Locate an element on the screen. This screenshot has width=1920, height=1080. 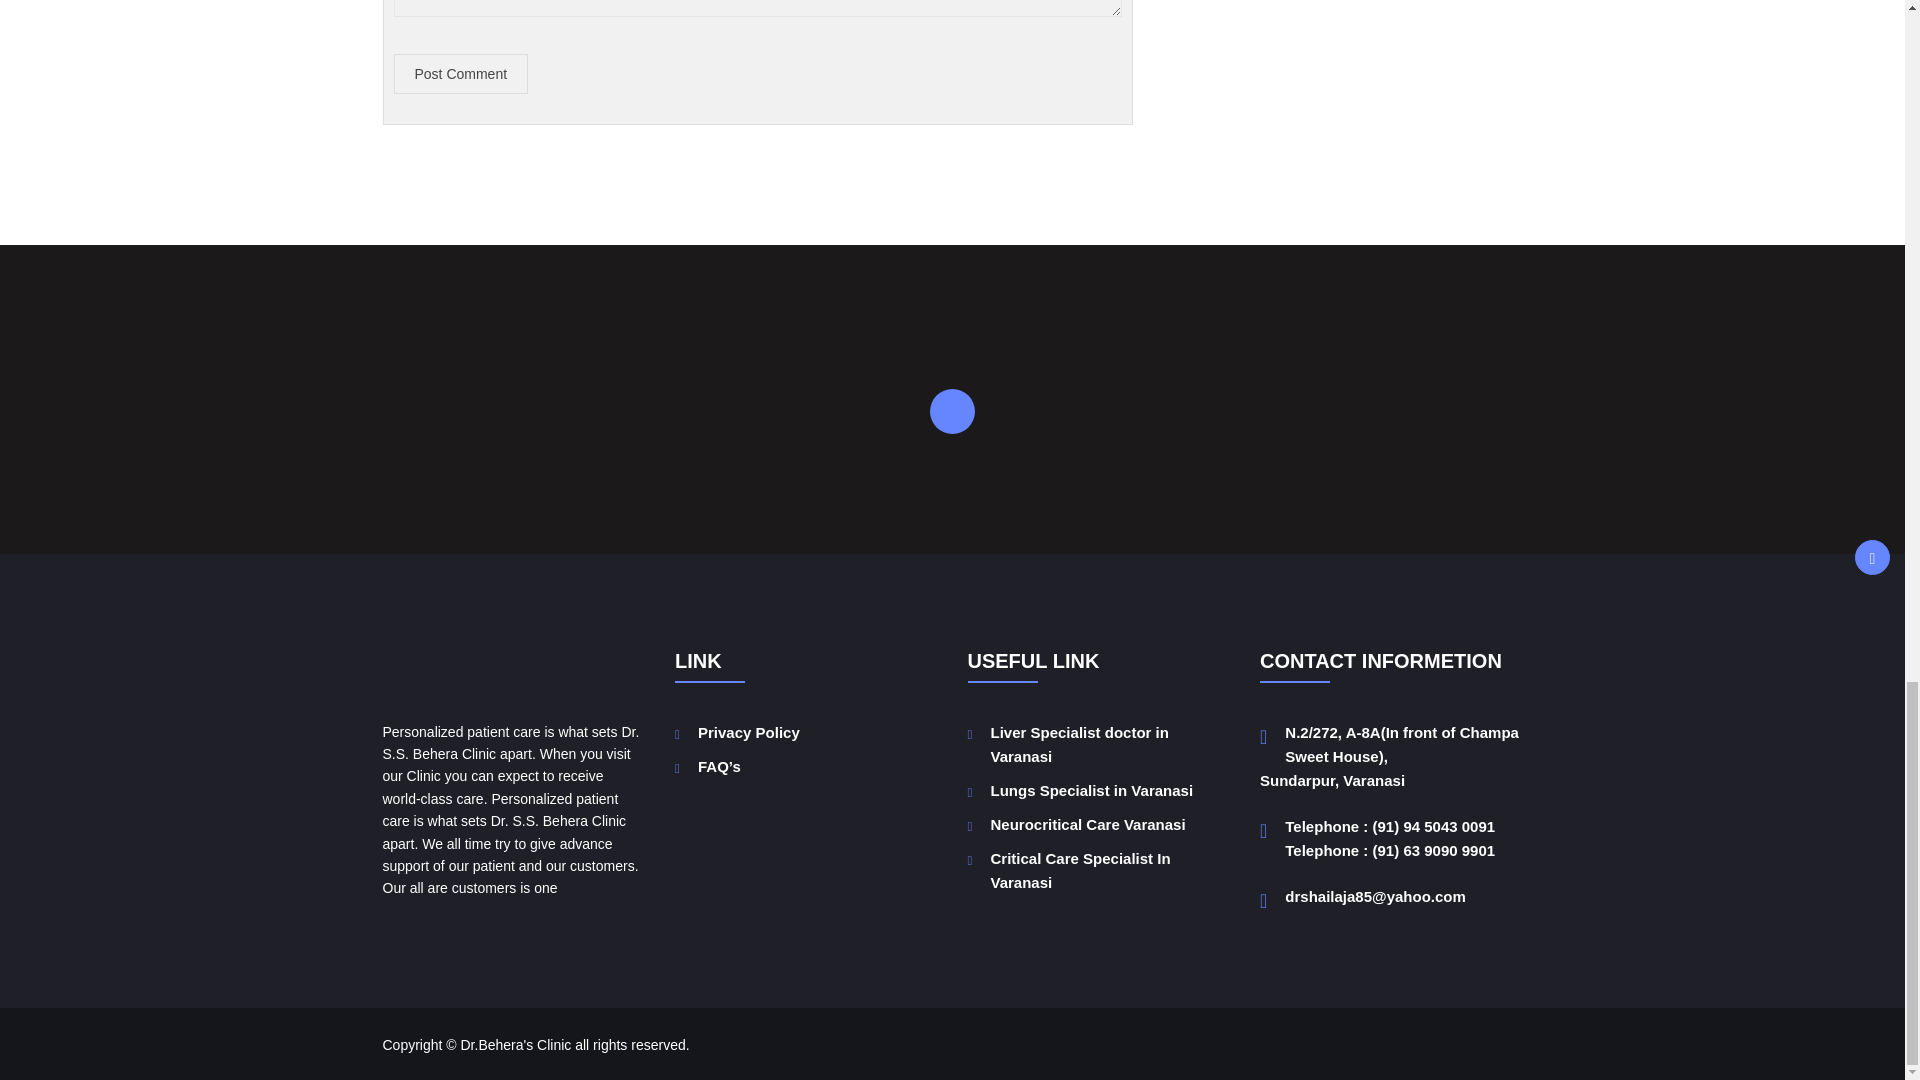
Post Comment is located at coordinates (461, 74).